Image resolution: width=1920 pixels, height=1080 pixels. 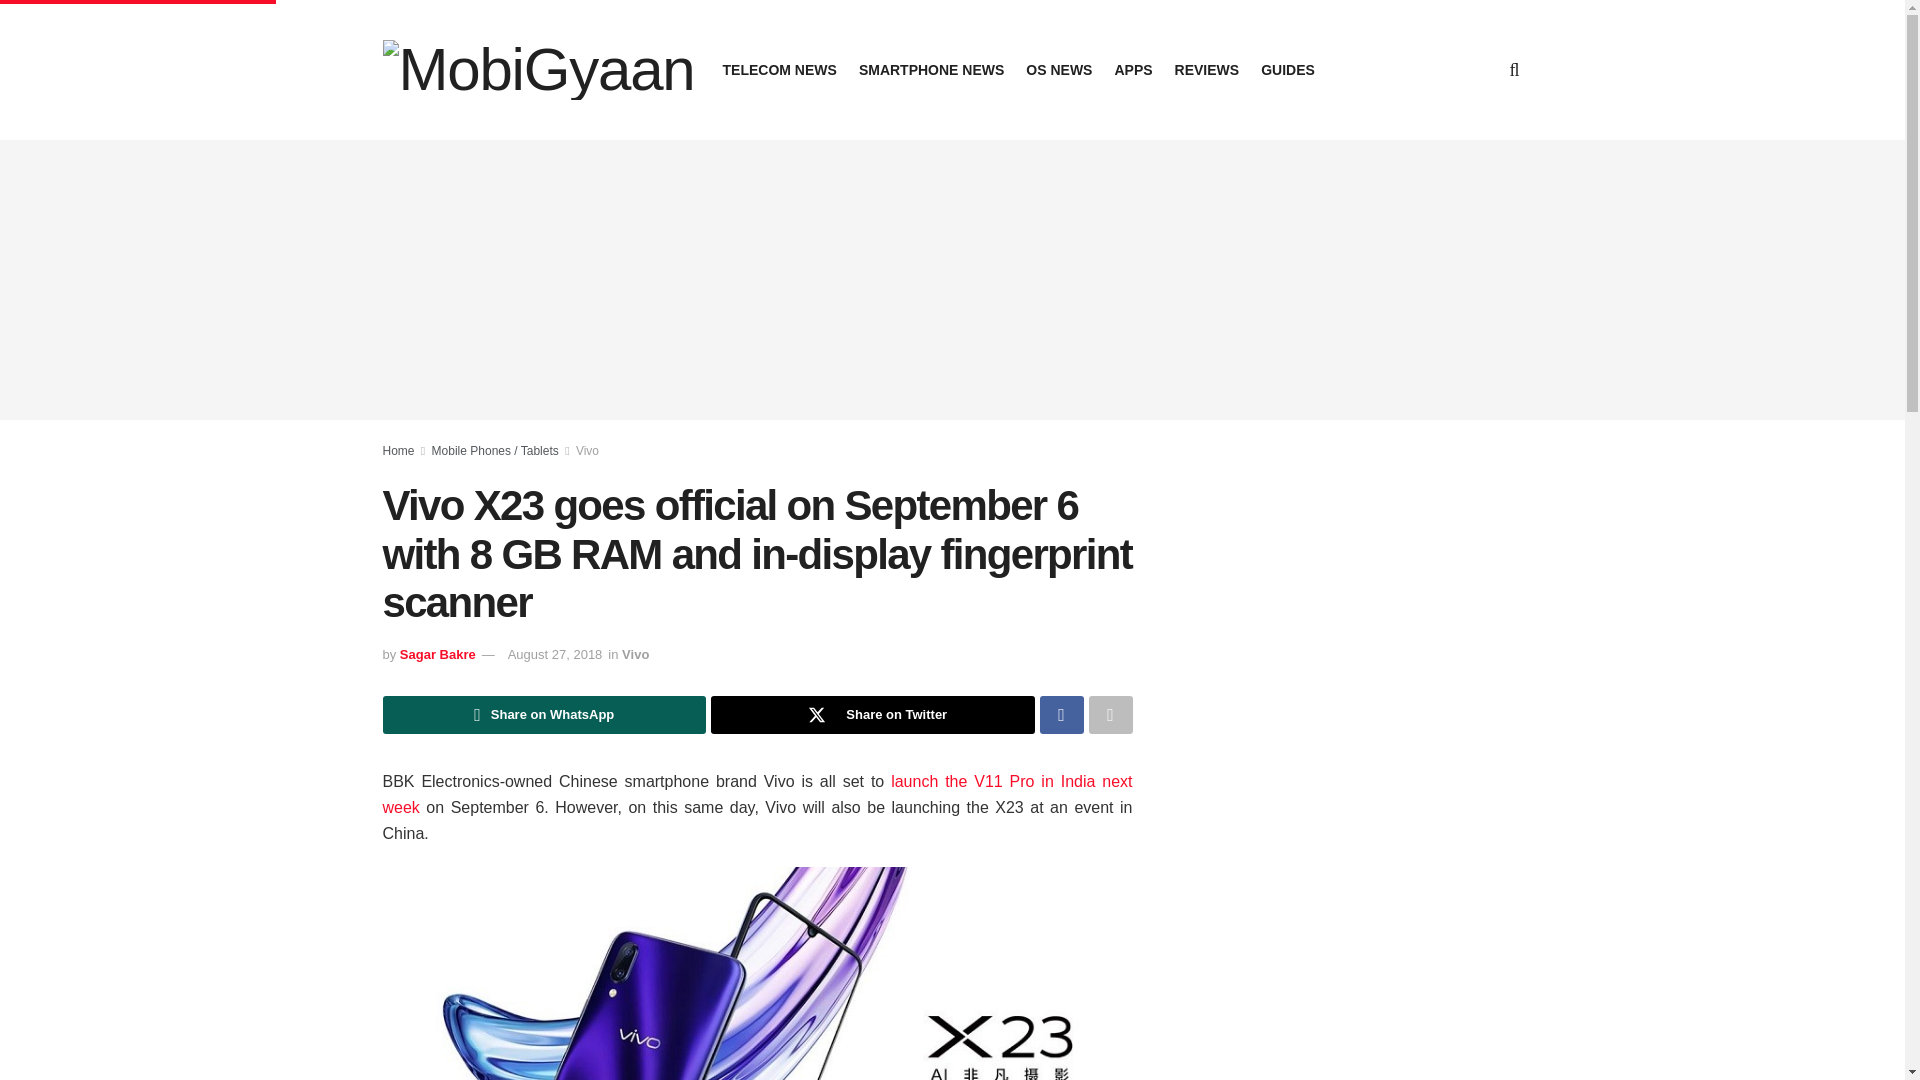 What do you see at coordinates (438, 654) in the screenshot?
I see `Sagar Bakre` at bounding box center [438, 654].